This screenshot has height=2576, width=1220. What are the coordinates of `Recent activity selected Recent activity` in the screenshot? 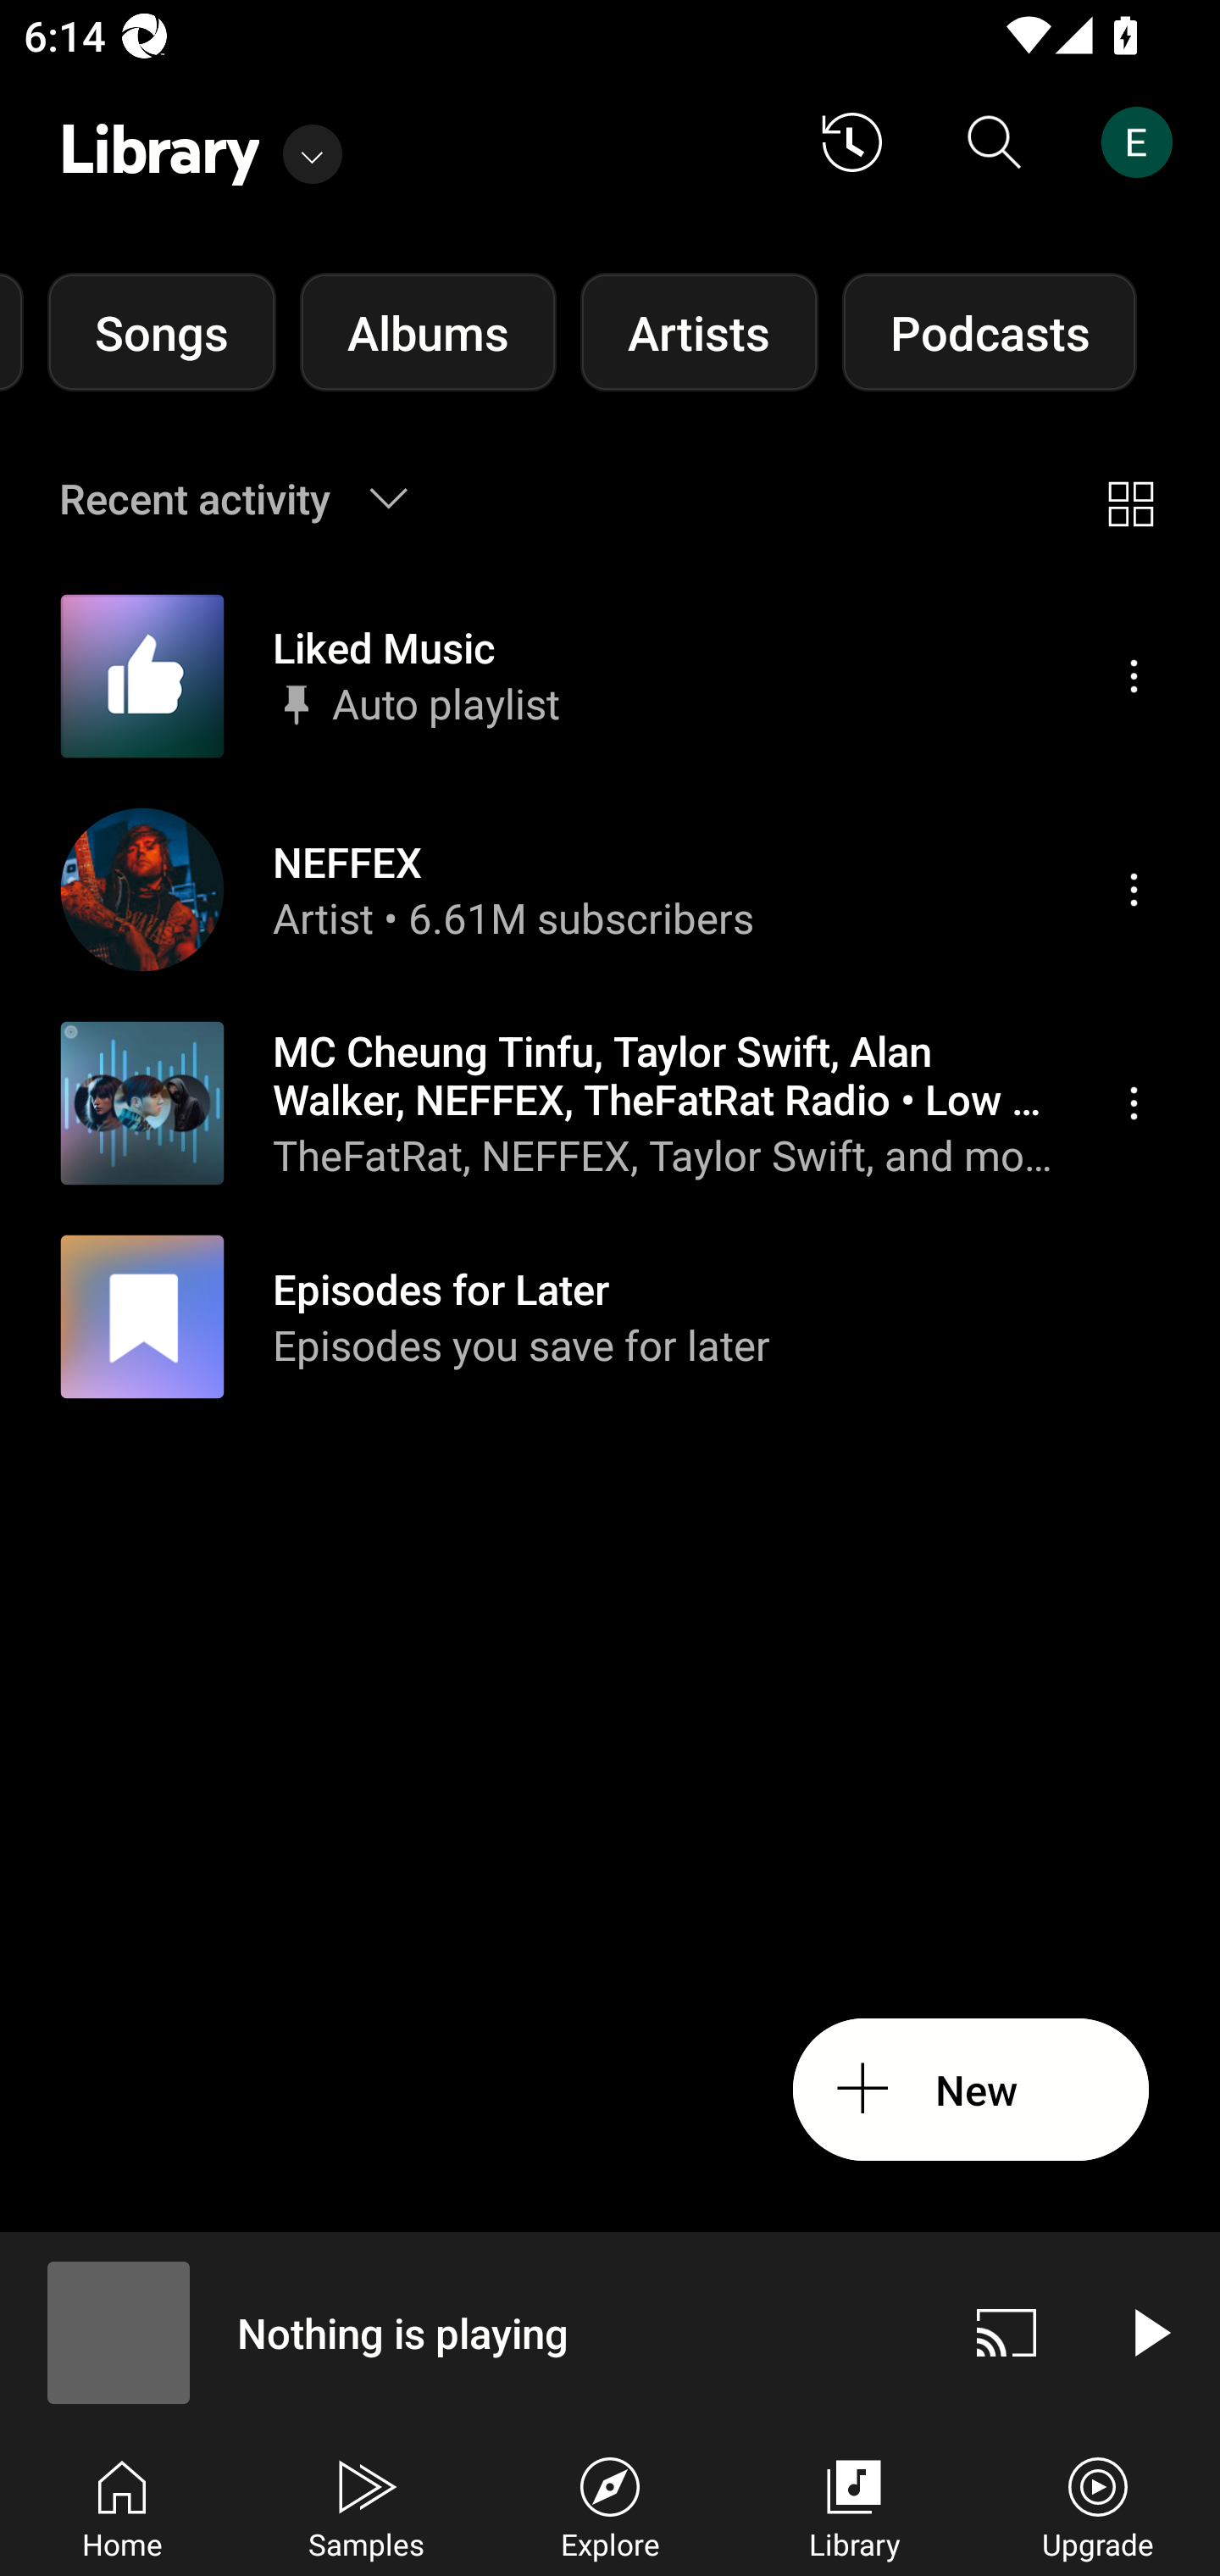 It's located at (254, 498).